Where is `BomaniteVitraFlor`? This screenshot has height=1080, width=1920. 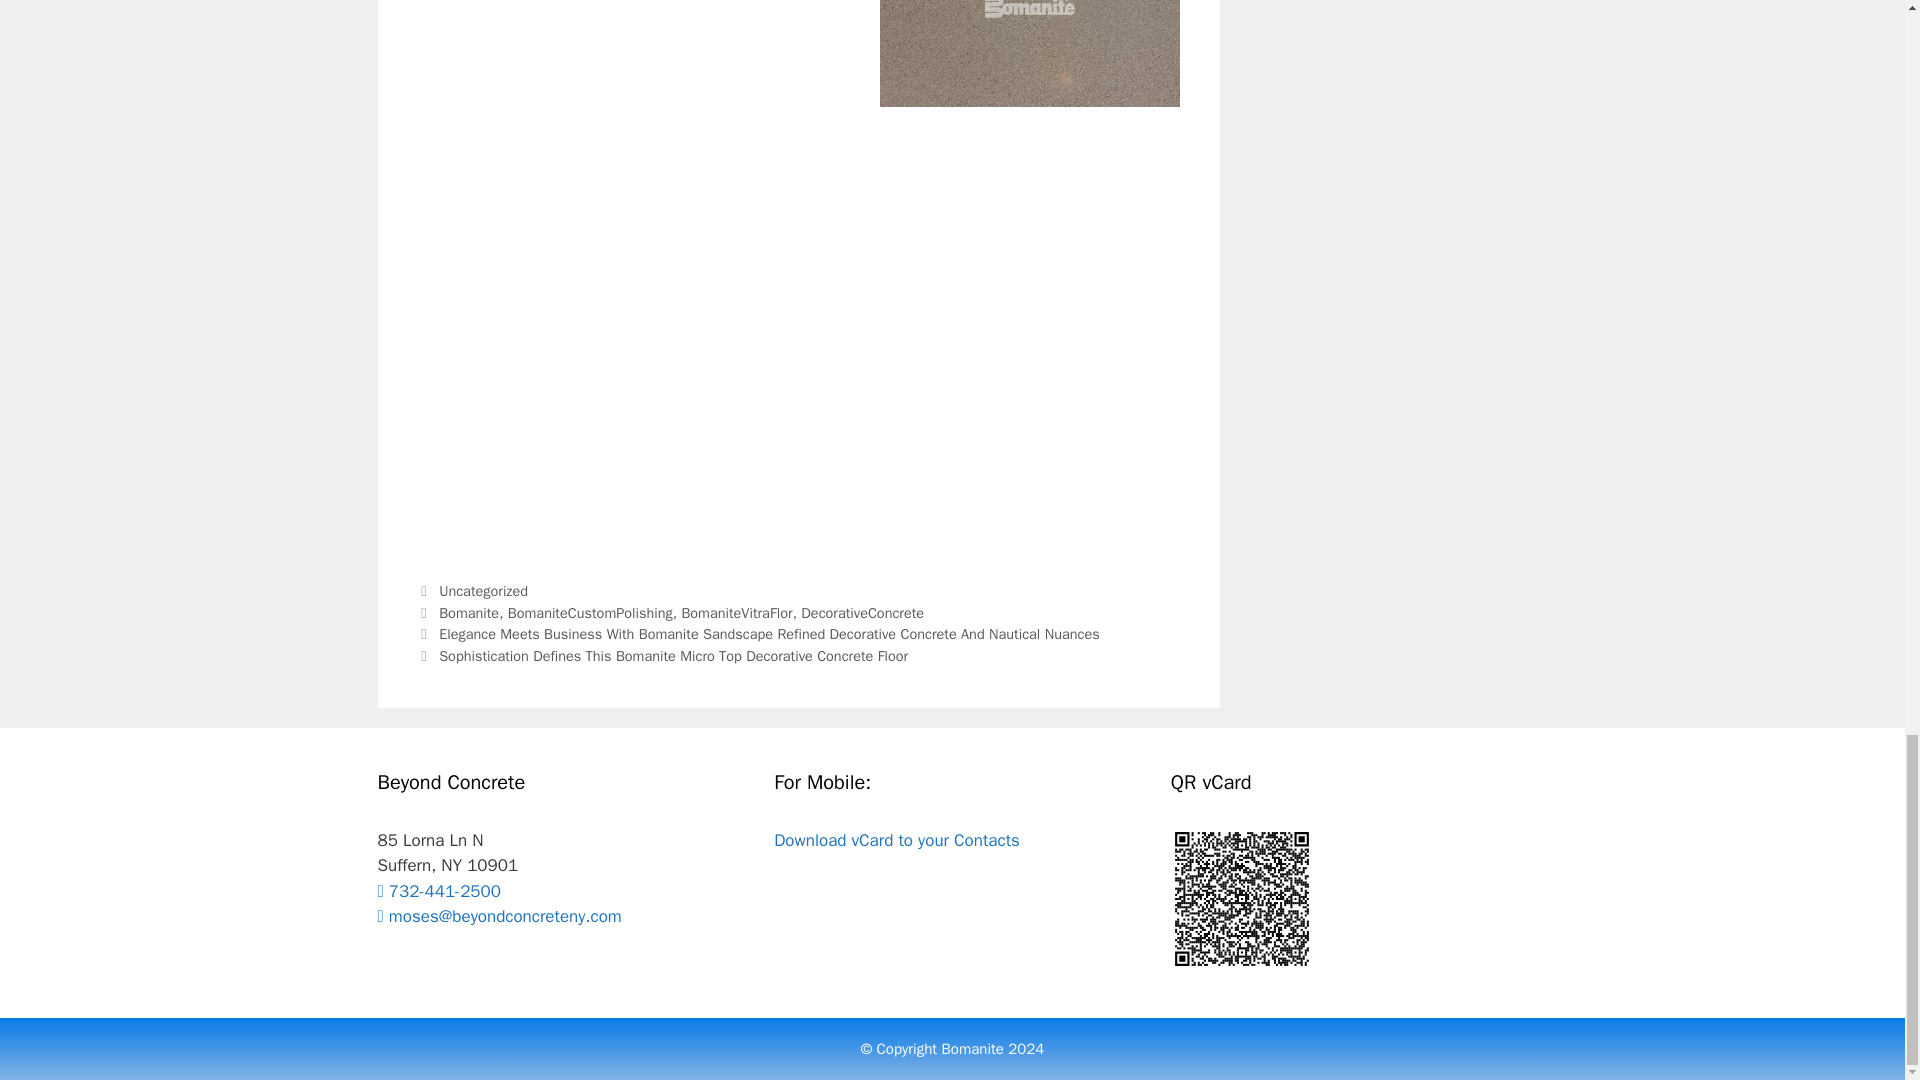 BomaniteVitraFlor is located at coordinates (736, 612).